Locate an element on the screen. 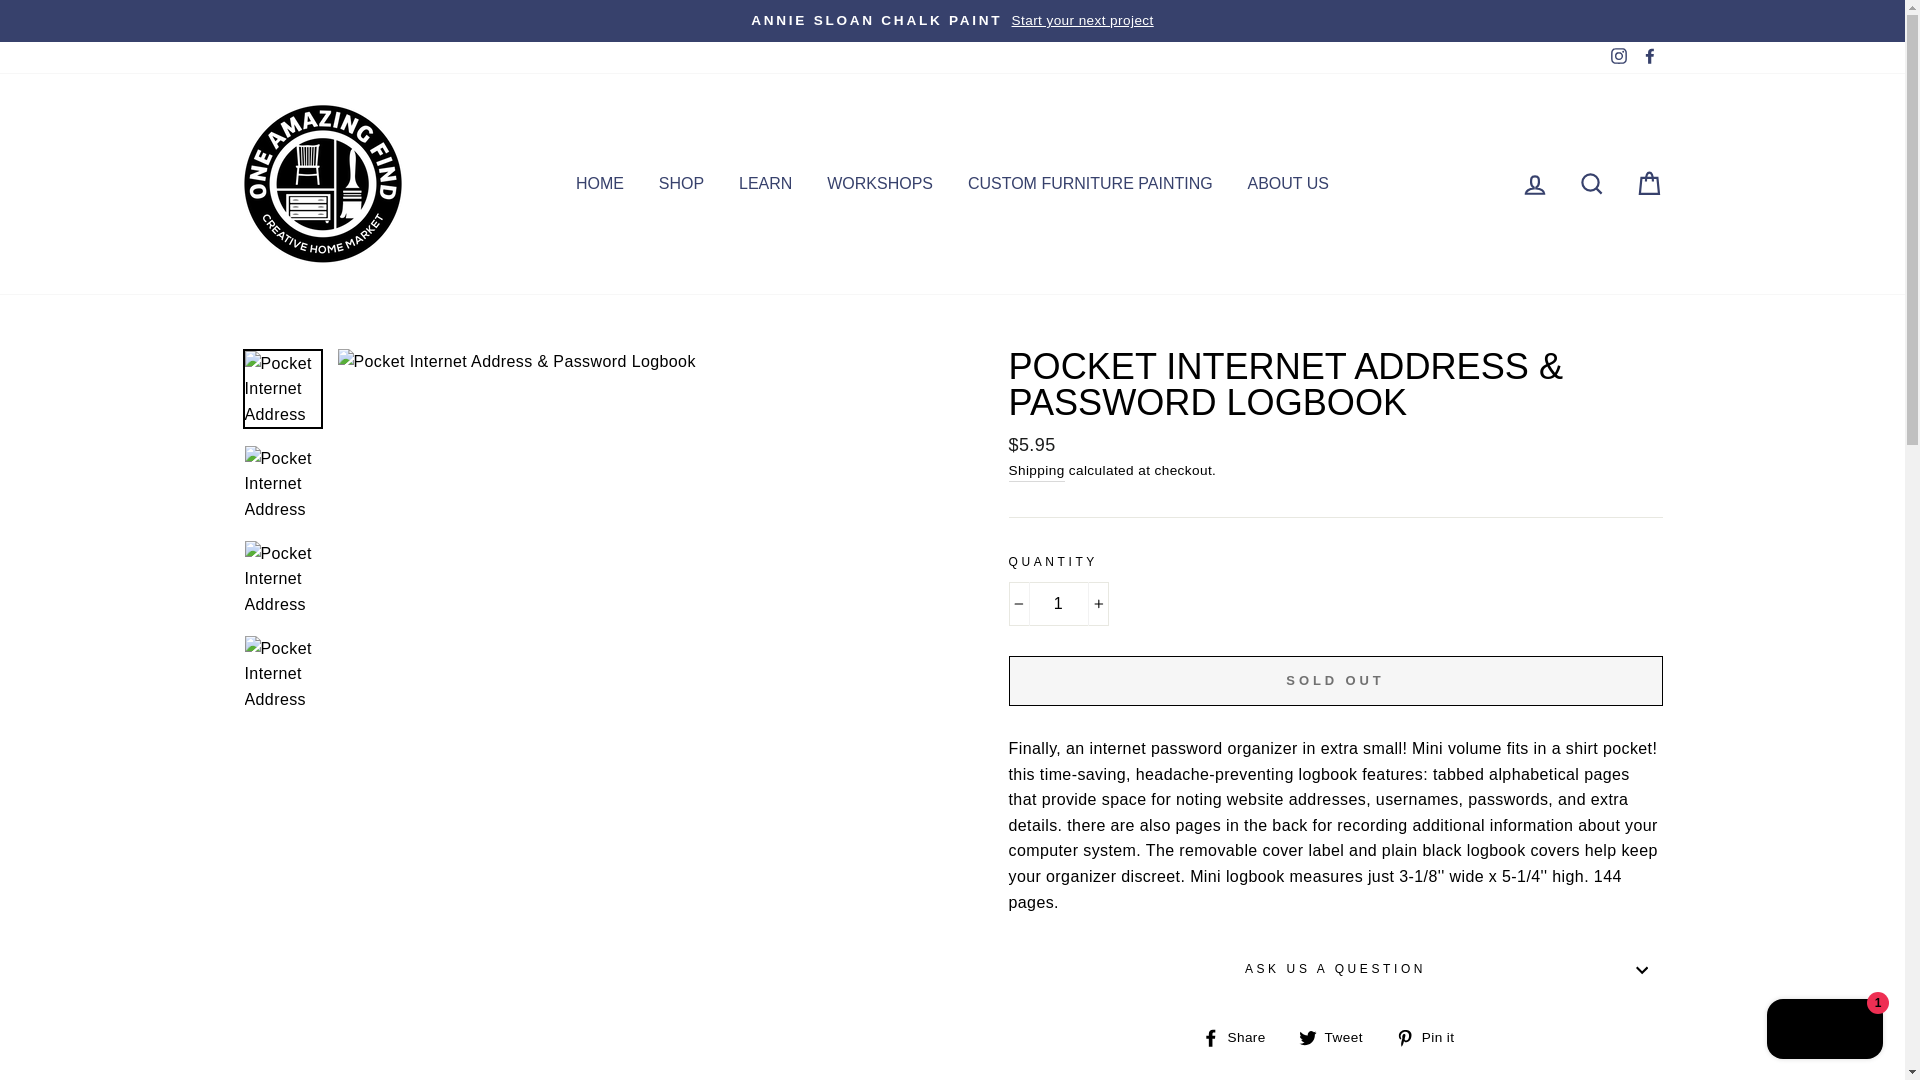  Shopify online store chat is located at coordinates (1824, 1031).